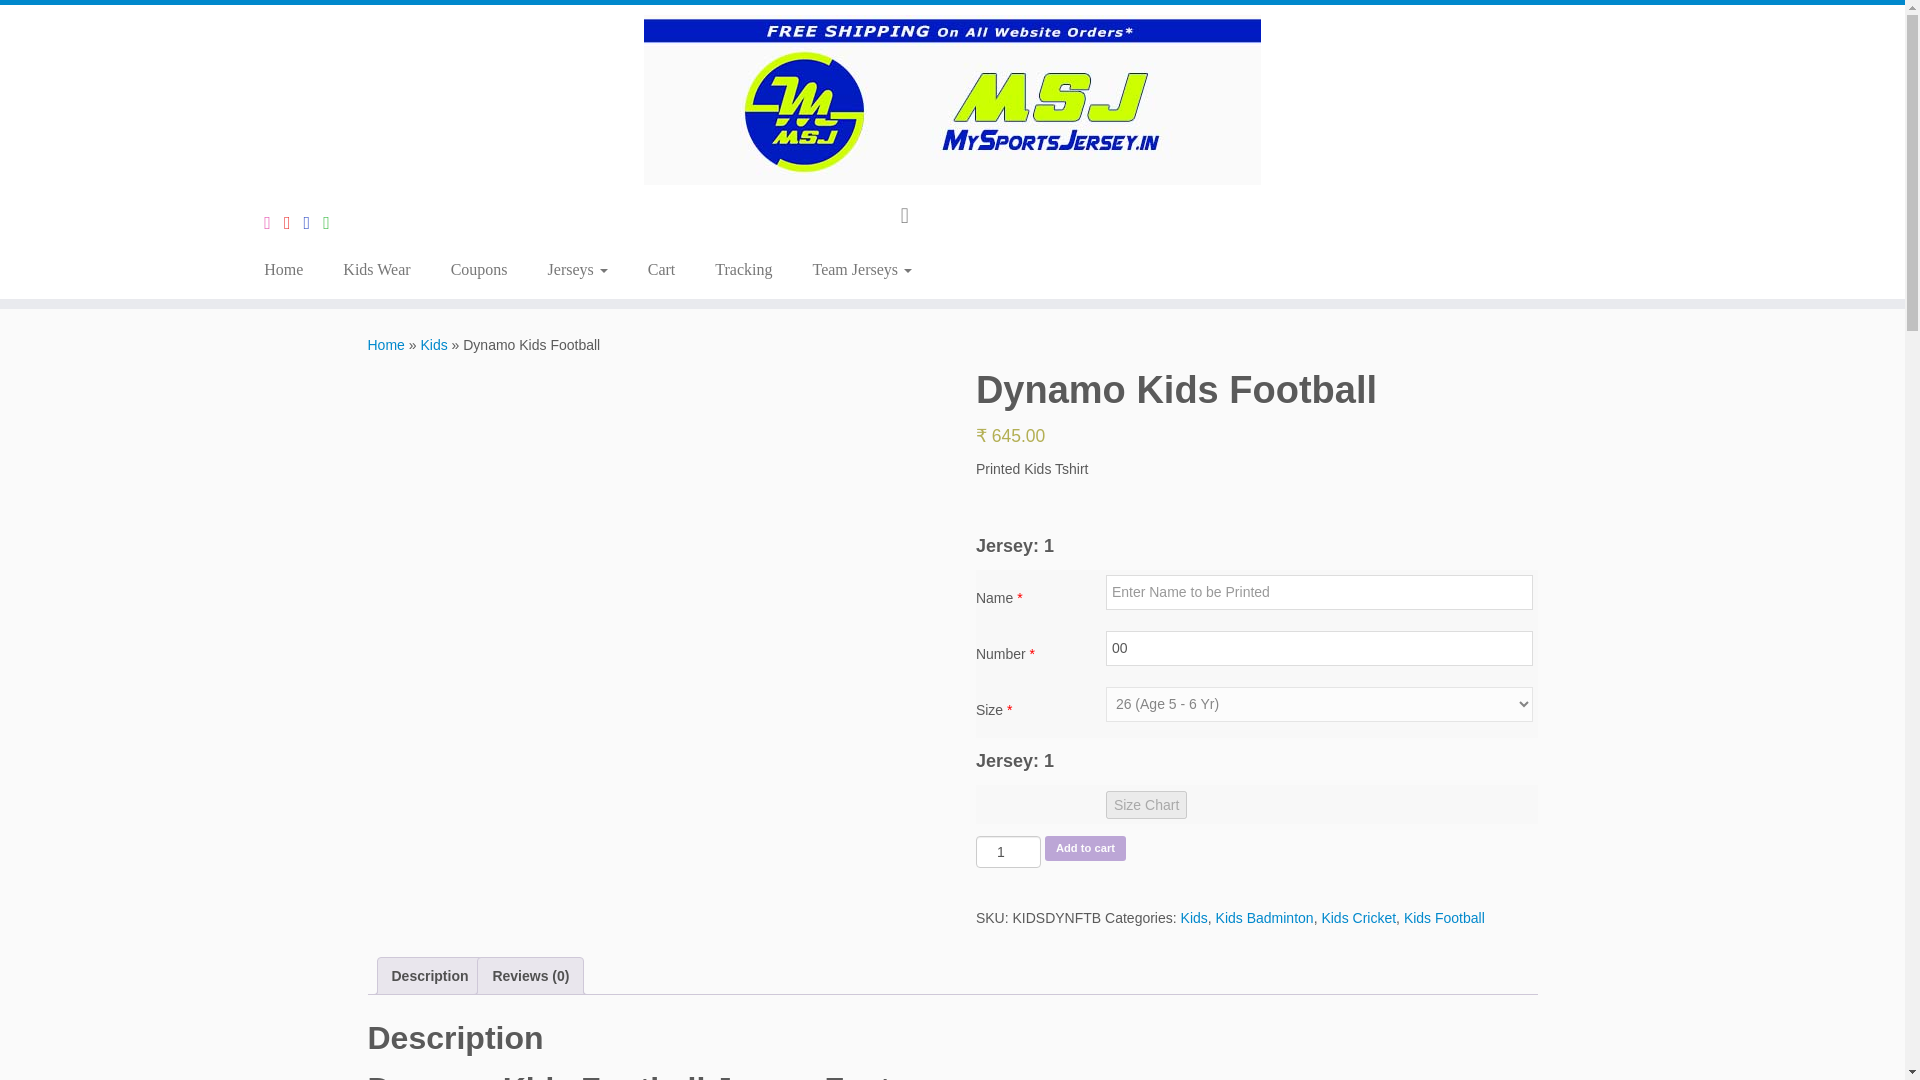  Describe the element at coordinates (1194, 918) in the screenshot. I see `Kids` at that location.